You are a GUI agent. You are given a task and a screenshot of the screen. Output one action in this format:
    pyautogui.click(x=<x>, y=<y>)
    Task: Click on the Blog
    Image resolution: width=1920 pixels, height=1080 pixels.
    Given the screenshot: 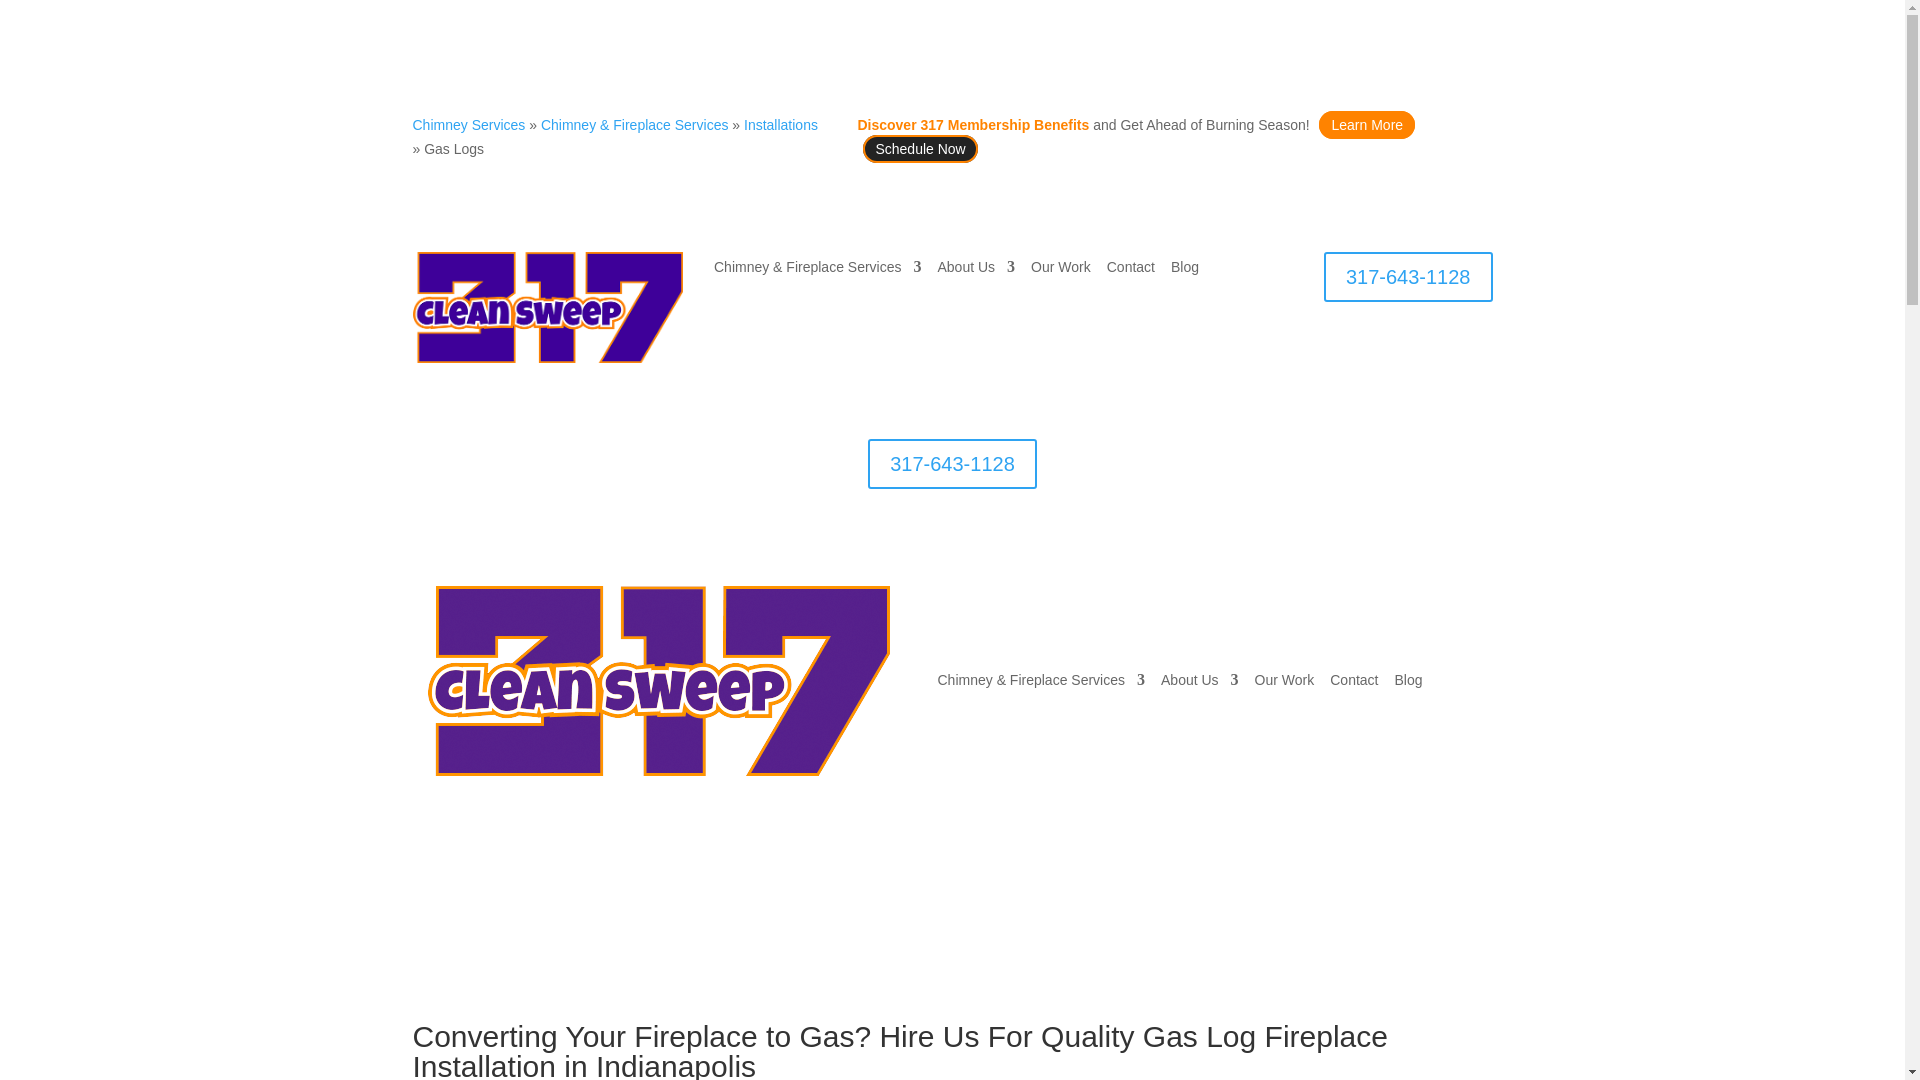 What is the action you would take?
    pyautogui.click(x=1184, y=270)
    